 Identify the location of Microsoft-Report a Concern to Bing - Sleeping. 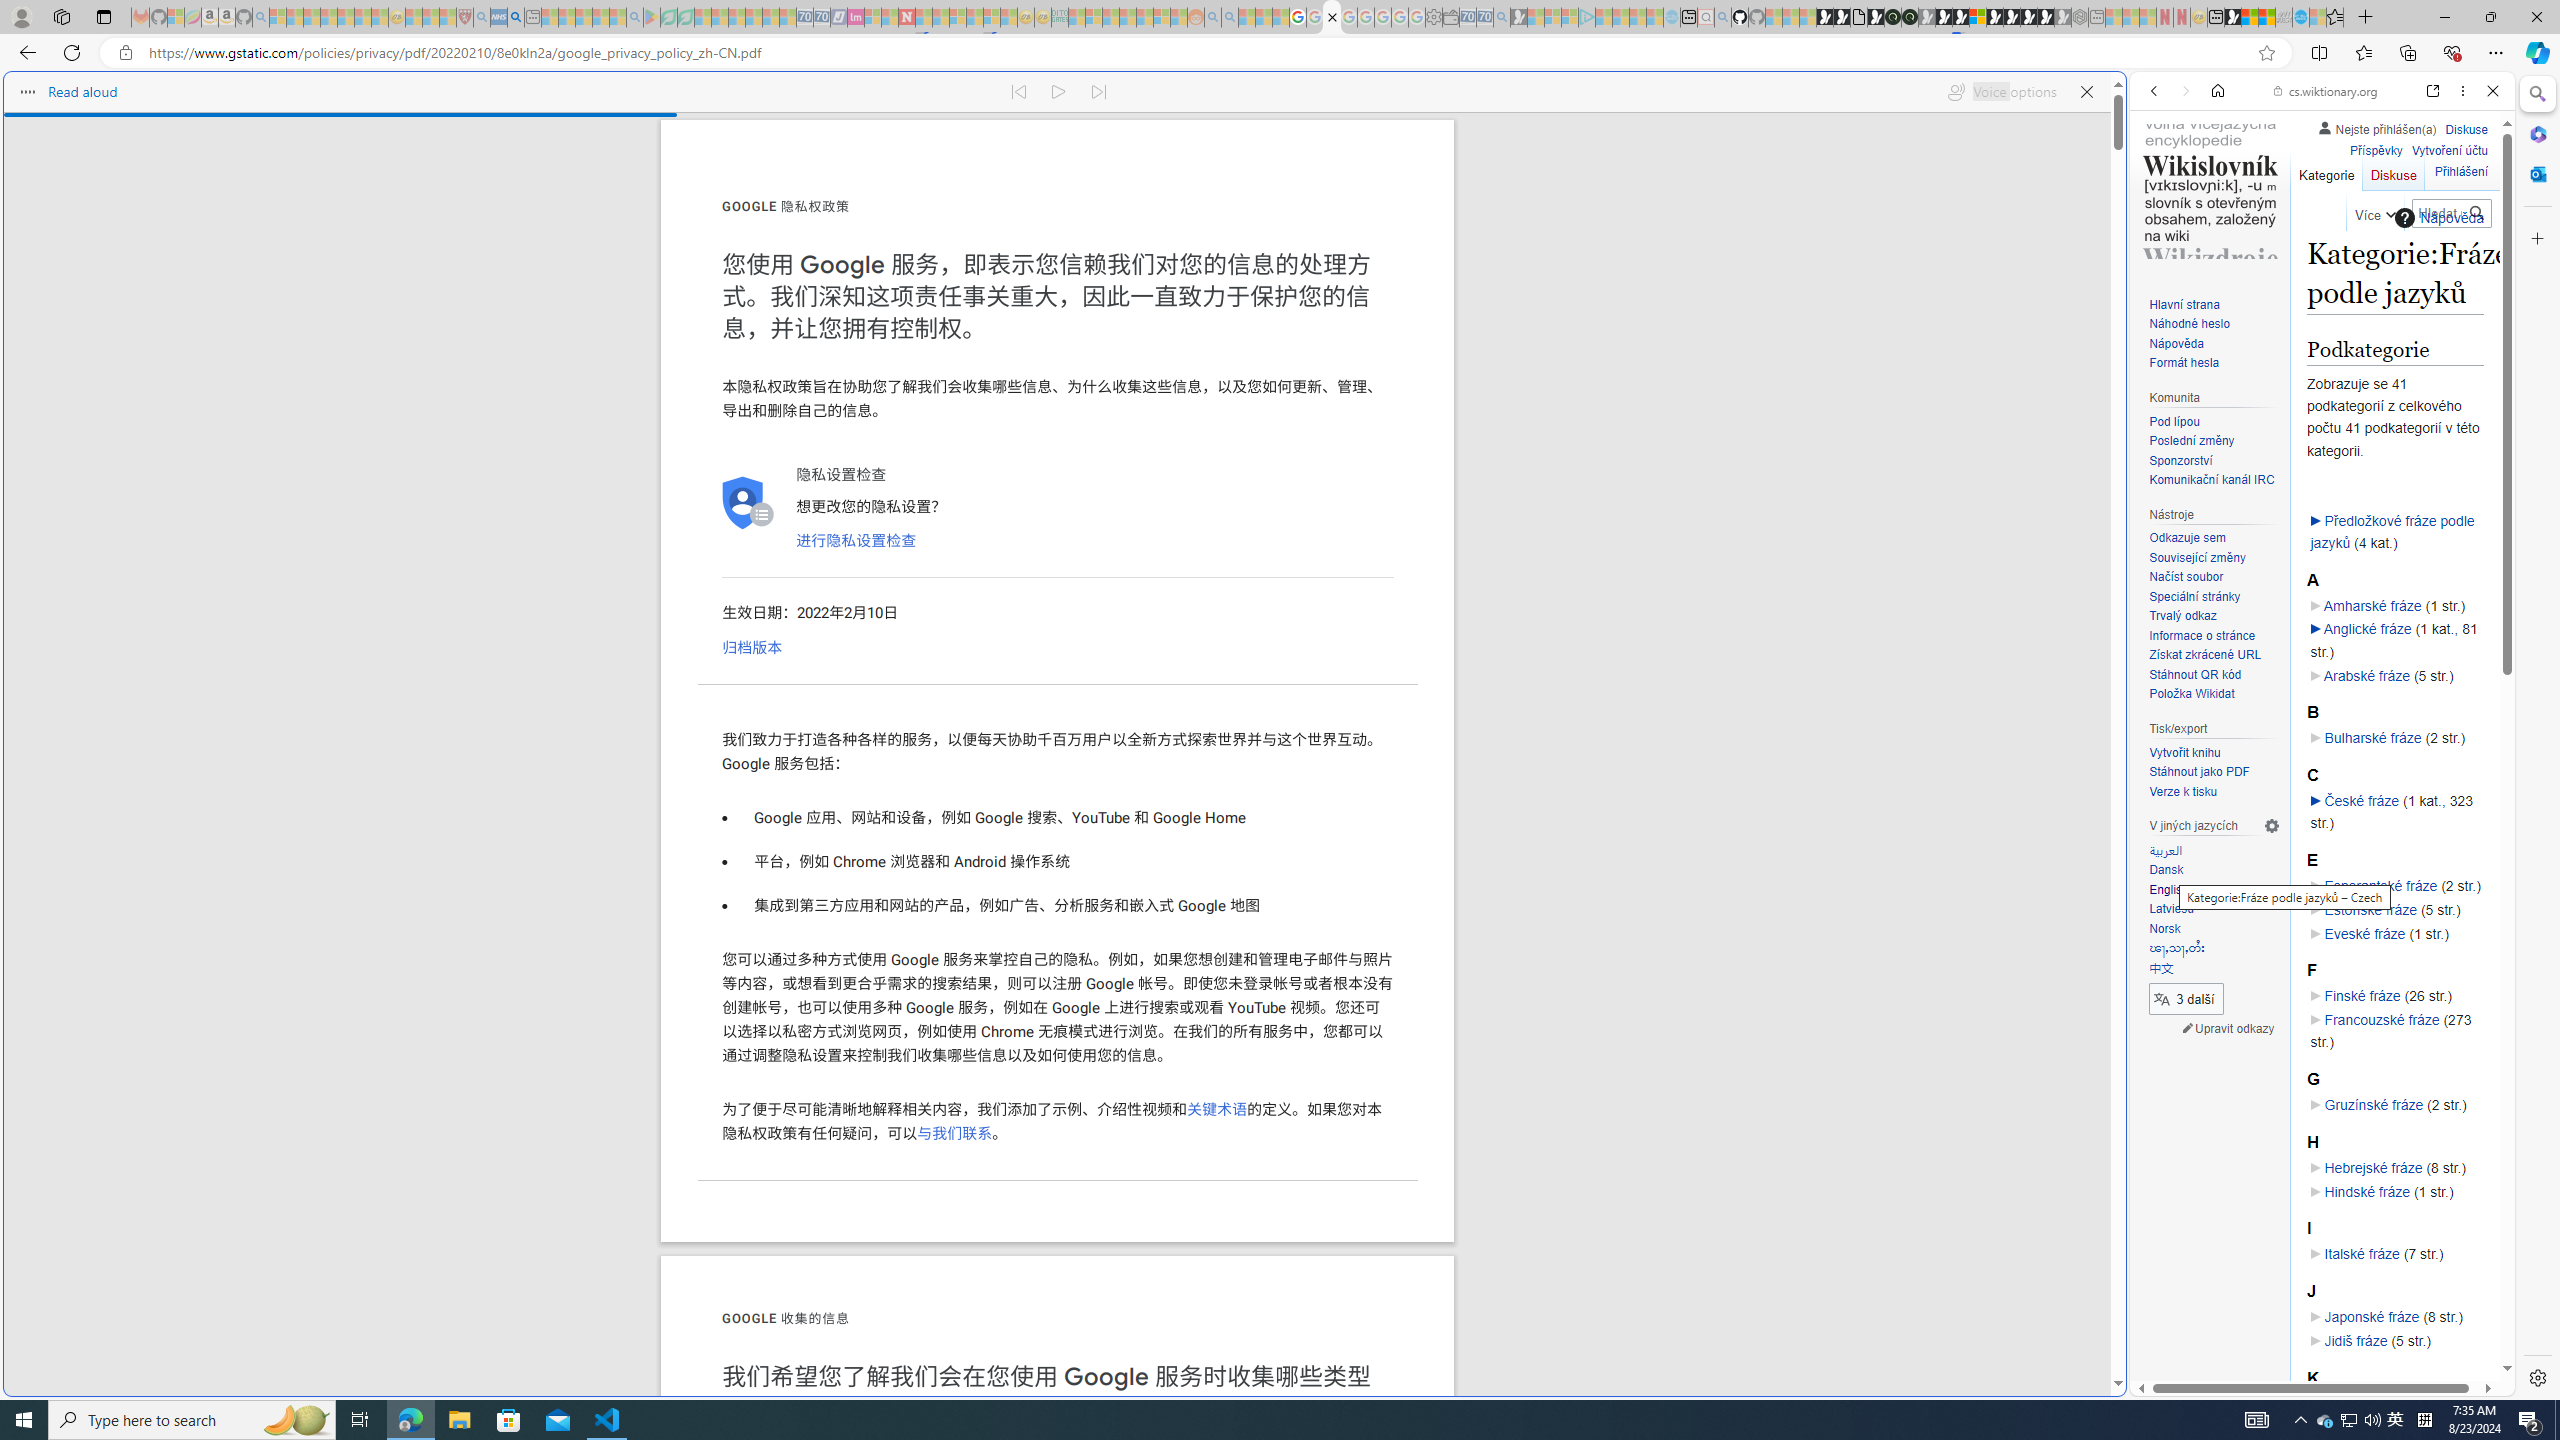
(175, 17).